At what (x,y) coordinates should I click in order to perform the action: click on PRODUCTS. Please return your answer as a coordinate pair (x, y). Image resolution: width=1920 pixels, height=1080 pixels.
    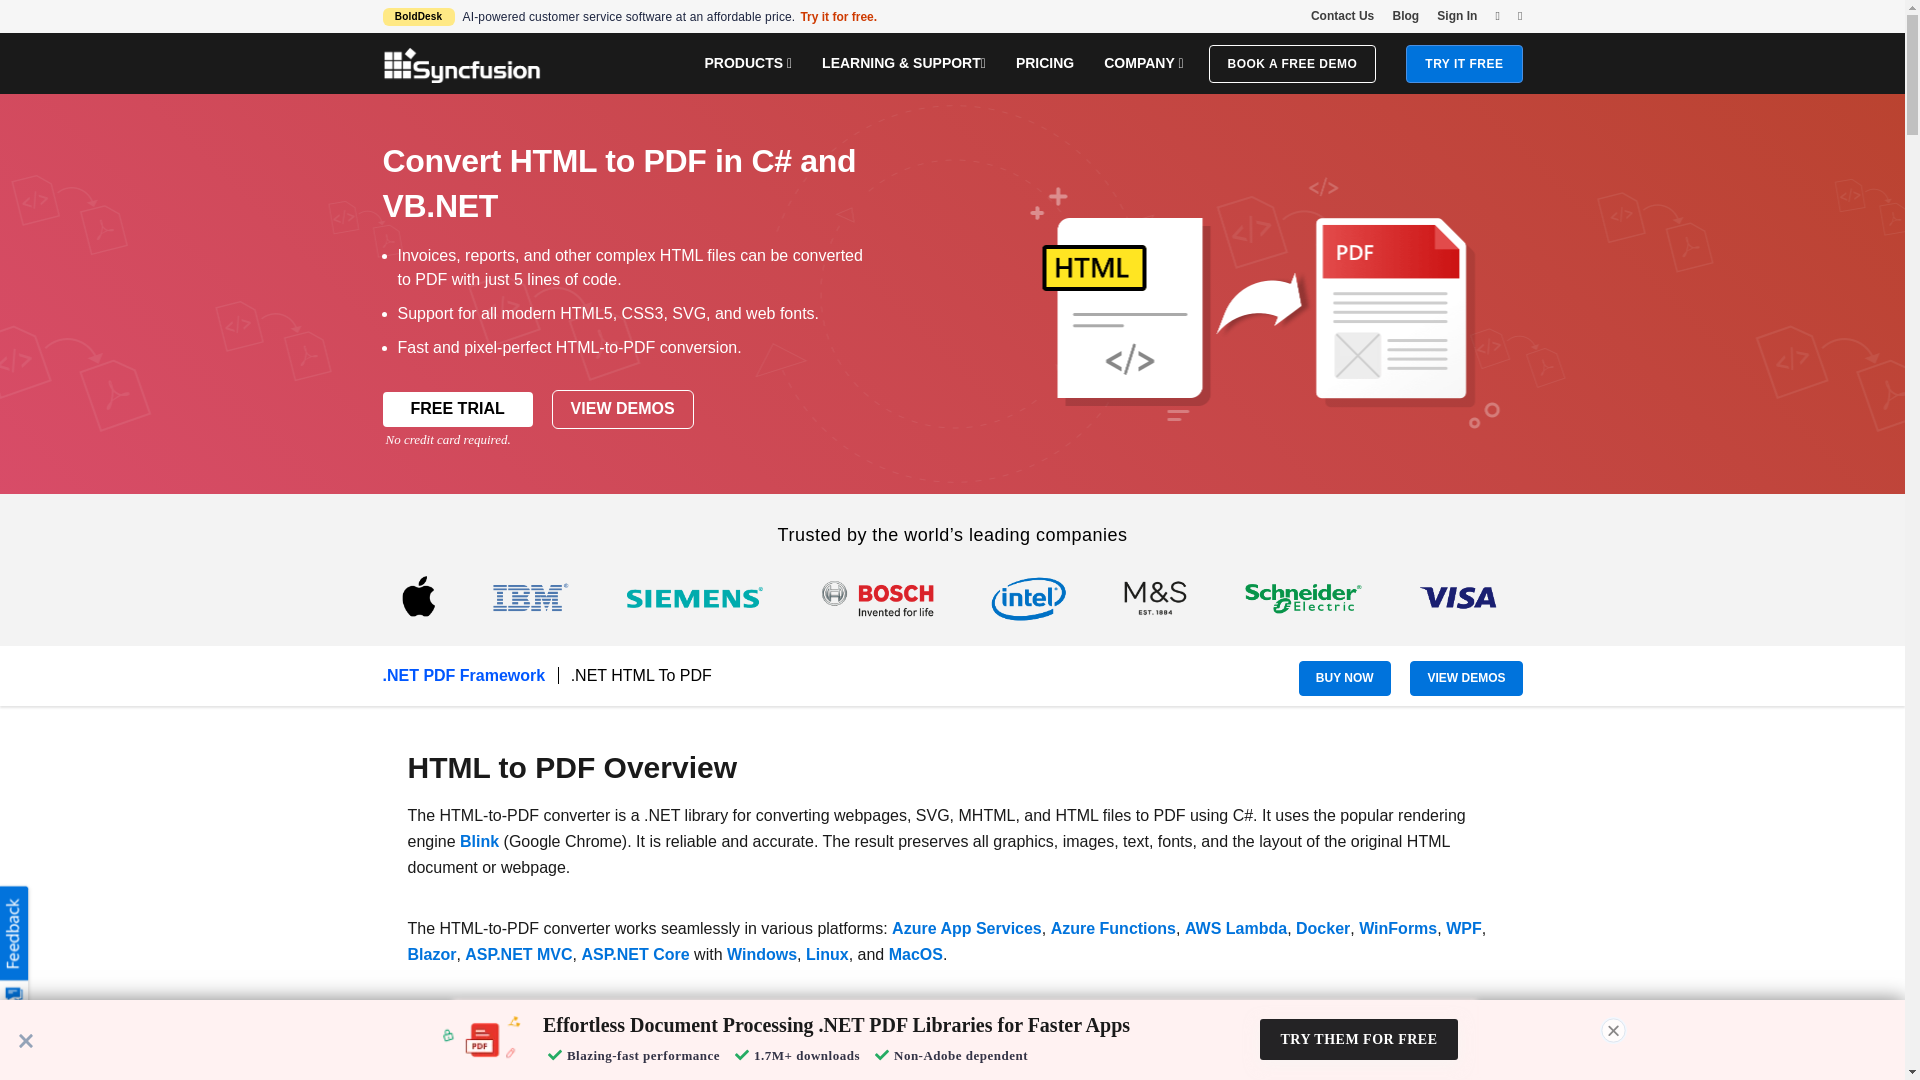
    Looking at the image, I should click on (748, 62).